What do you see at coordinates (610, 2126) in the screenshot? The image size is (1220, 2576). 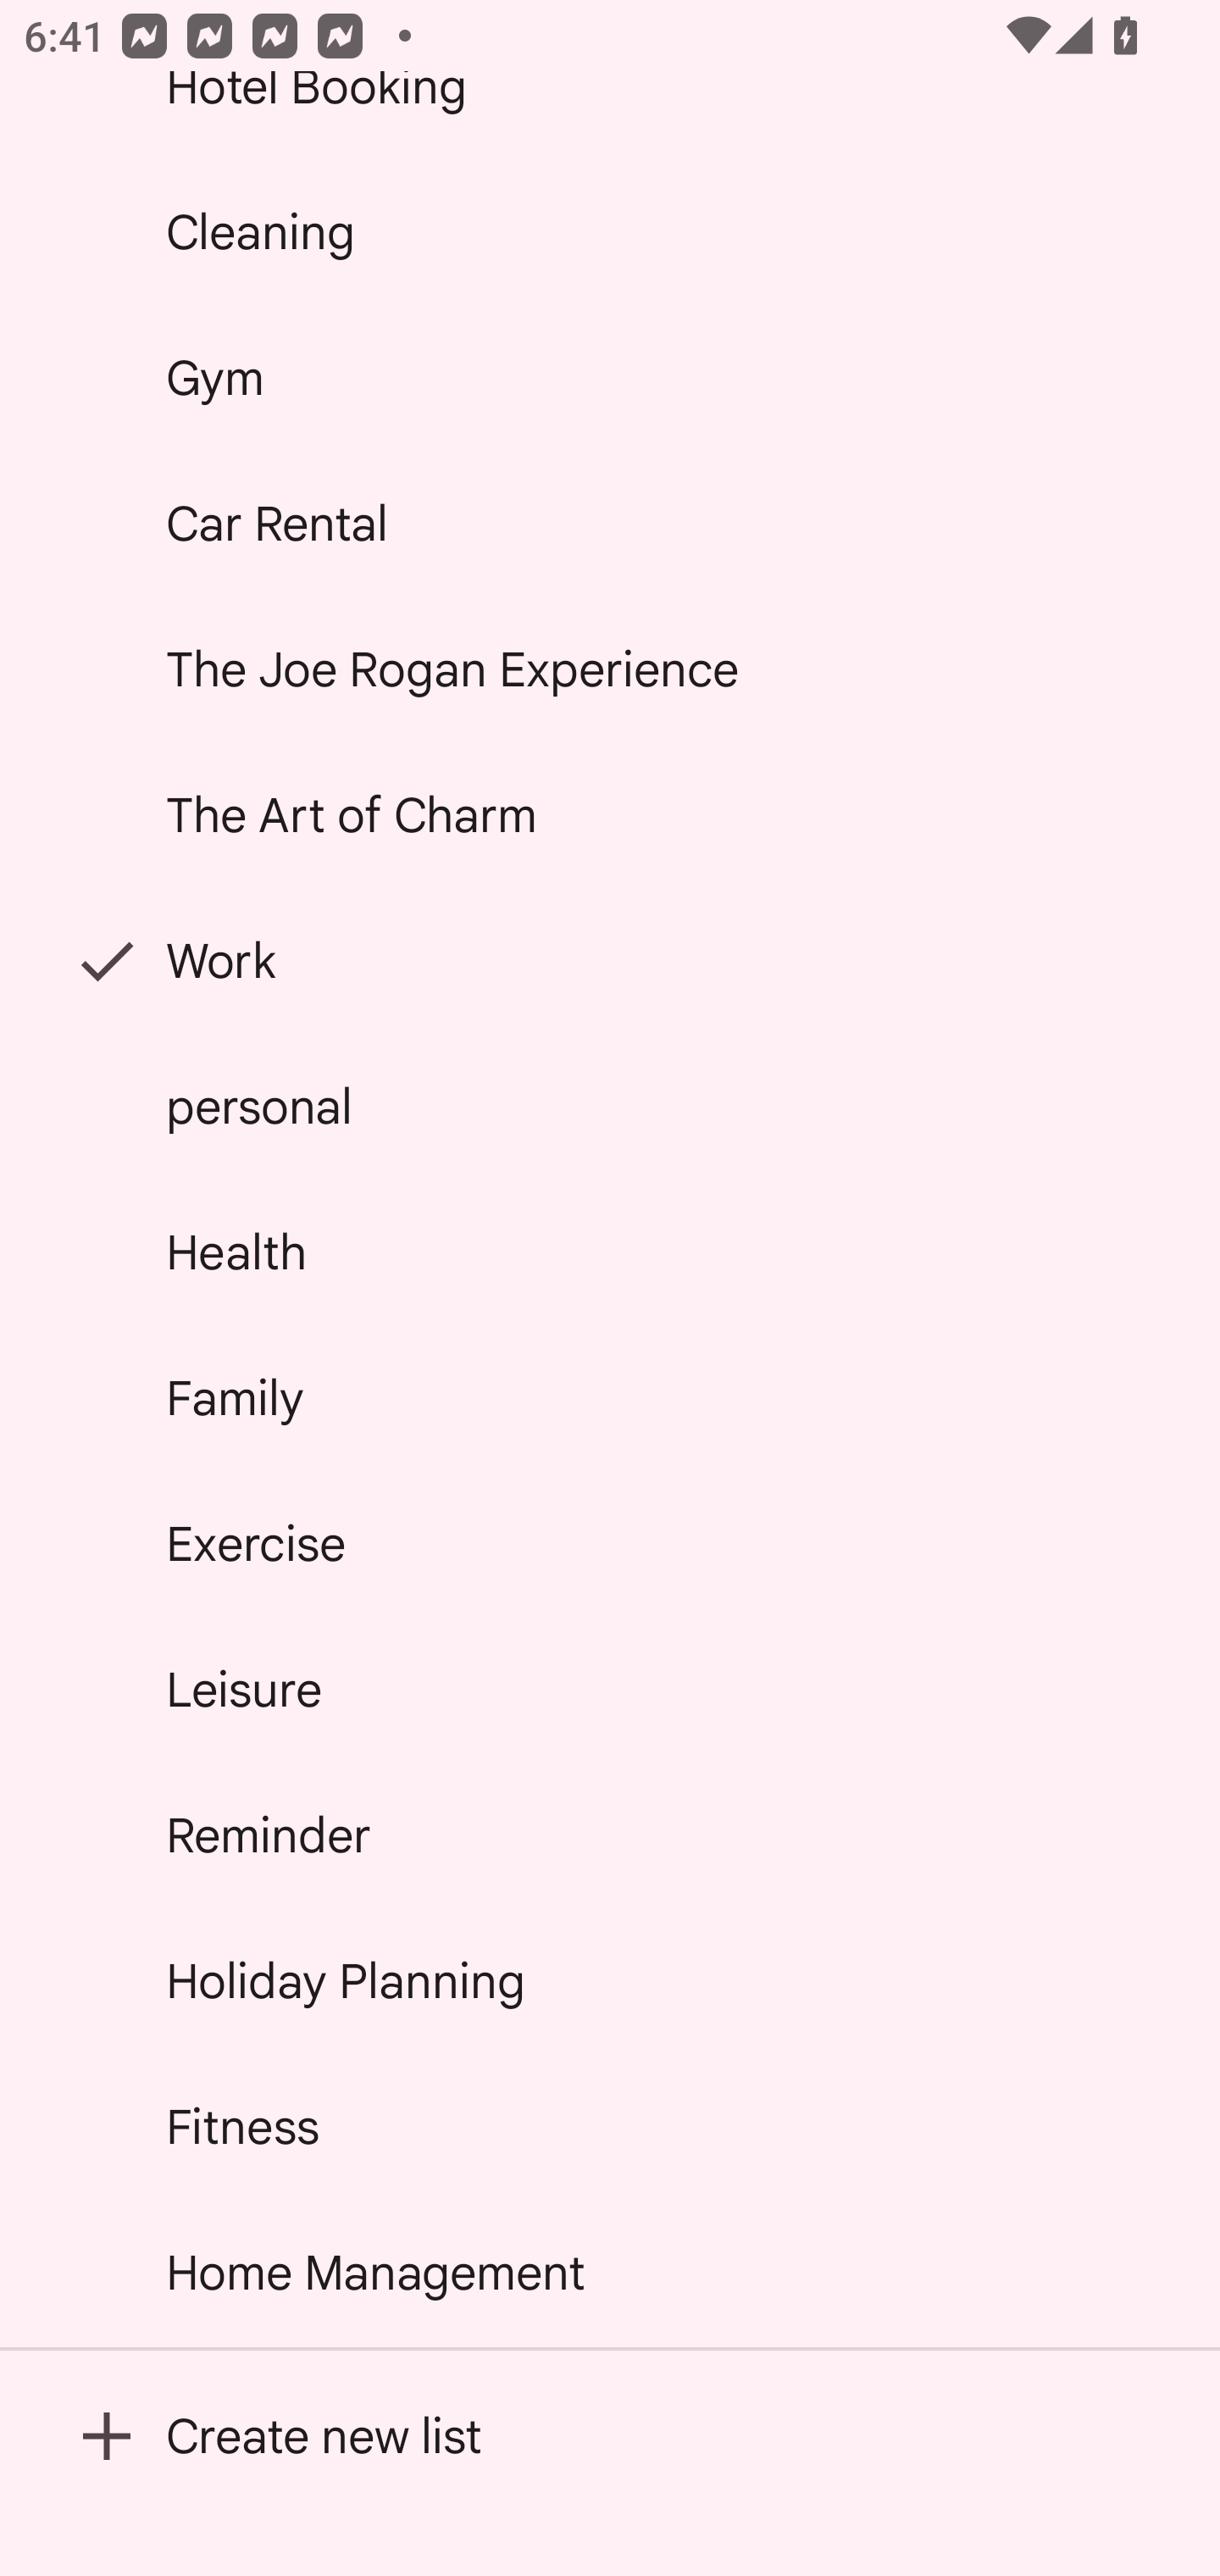 I see `Fitness` at bounding box center [610, 2126].